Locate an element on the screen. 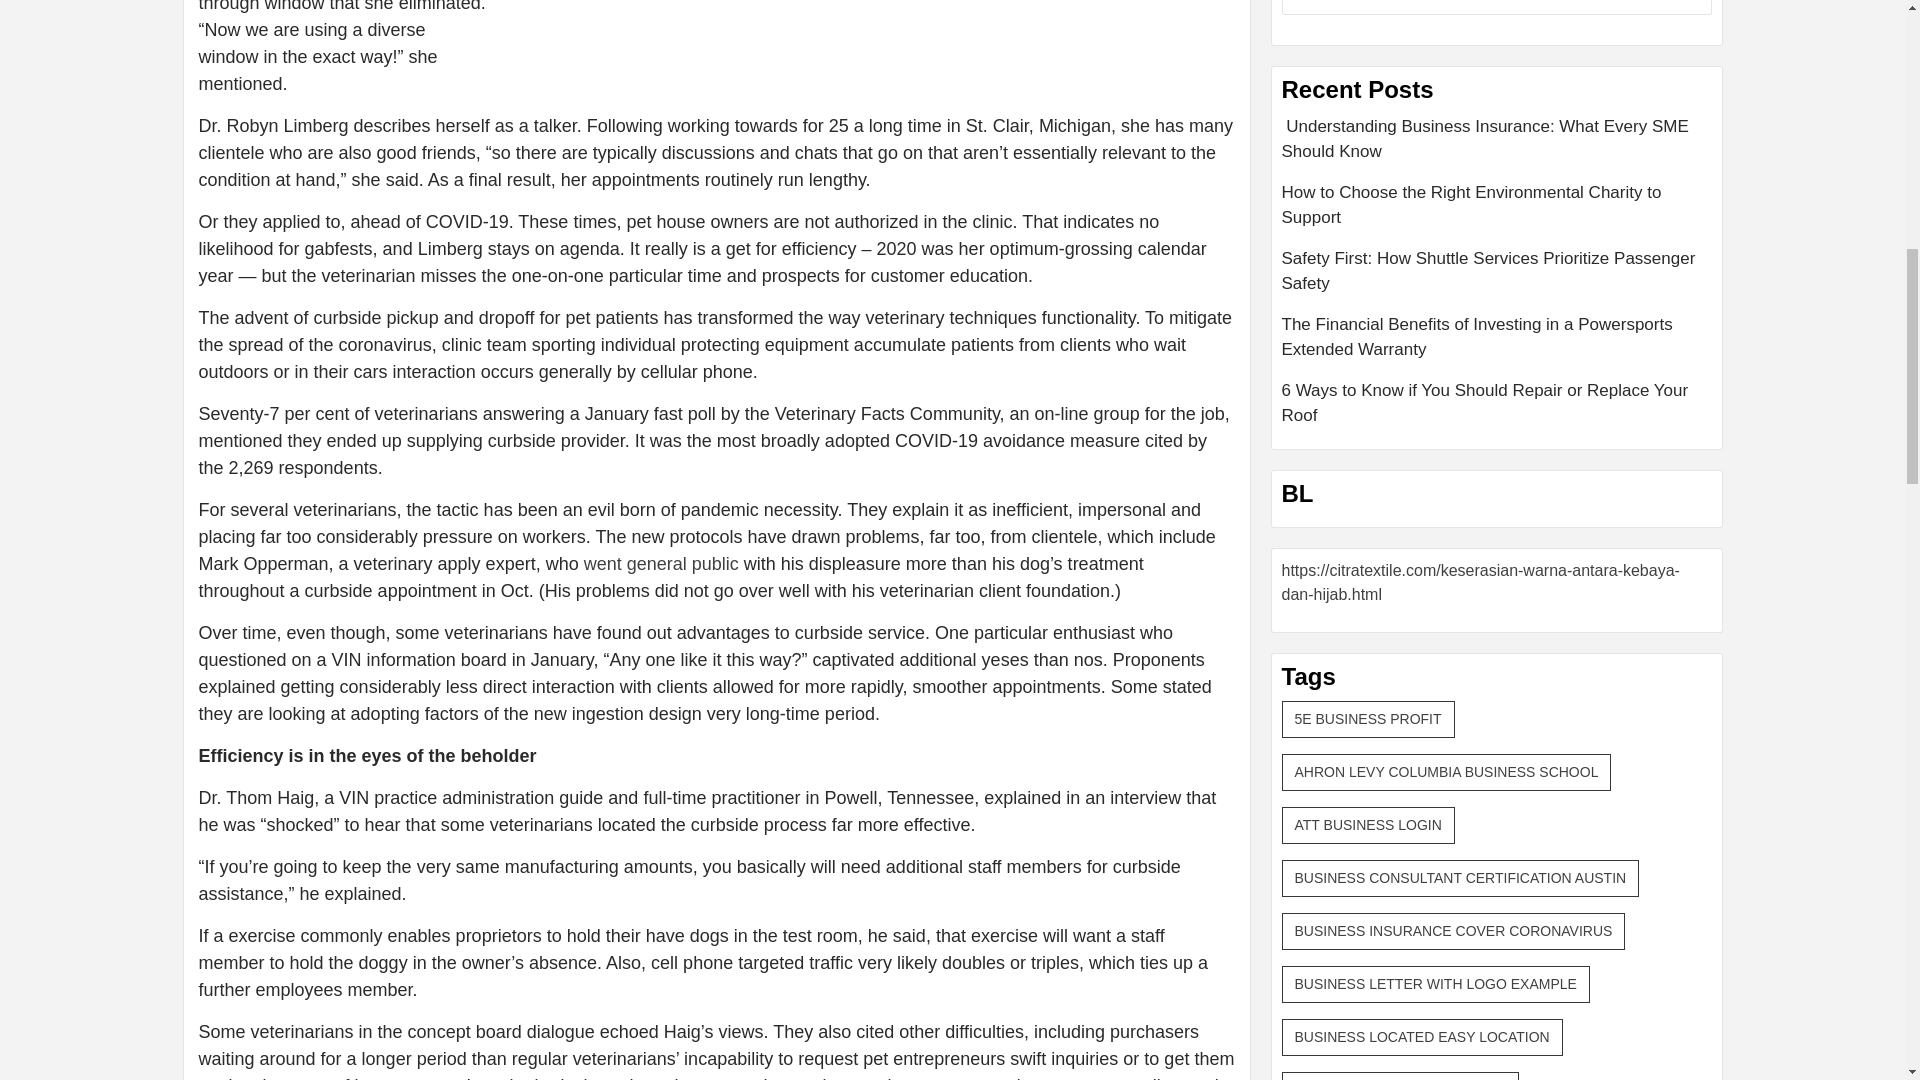 Image resolution: width=1920 pixels, height=1080 pixels. 5E BUSINESS PROFIT is located at coordinates (1368, 718).